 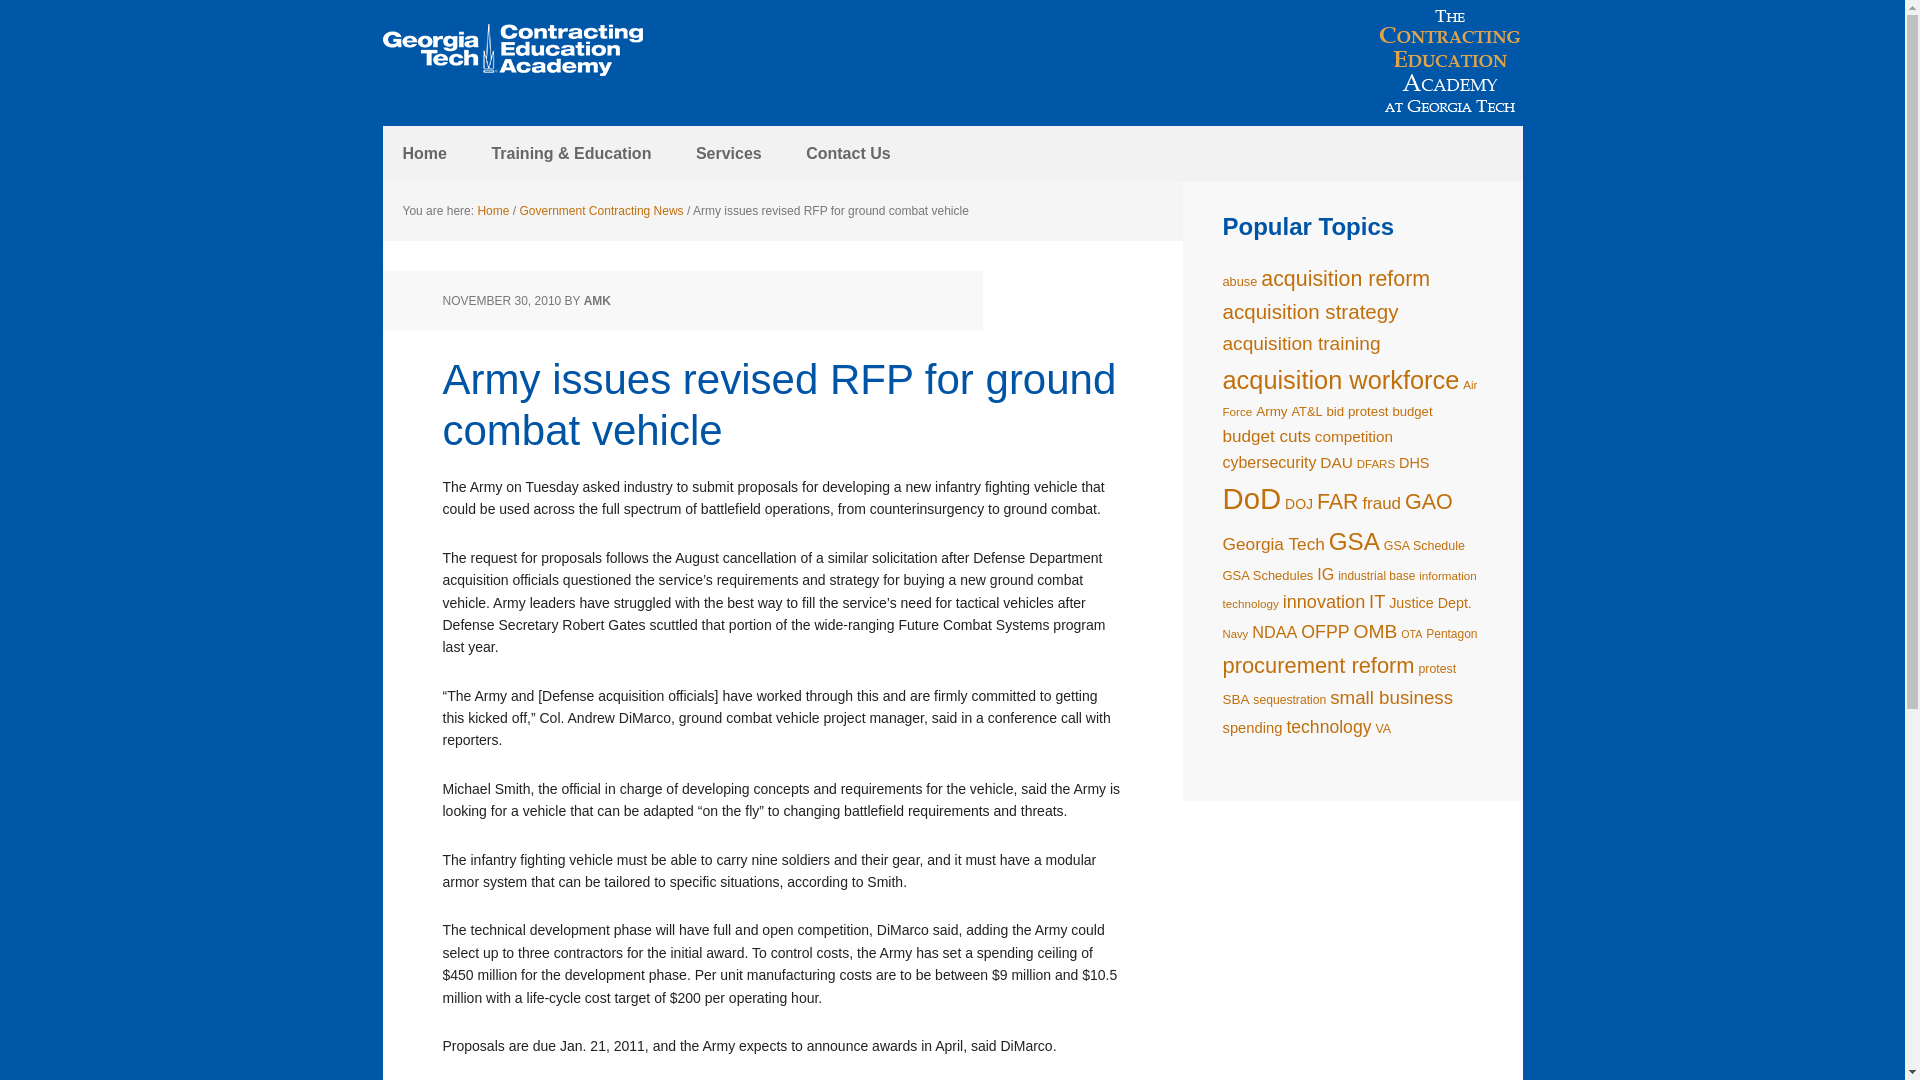 I want to click on acquisition reform, so click(x=1346, y=278).